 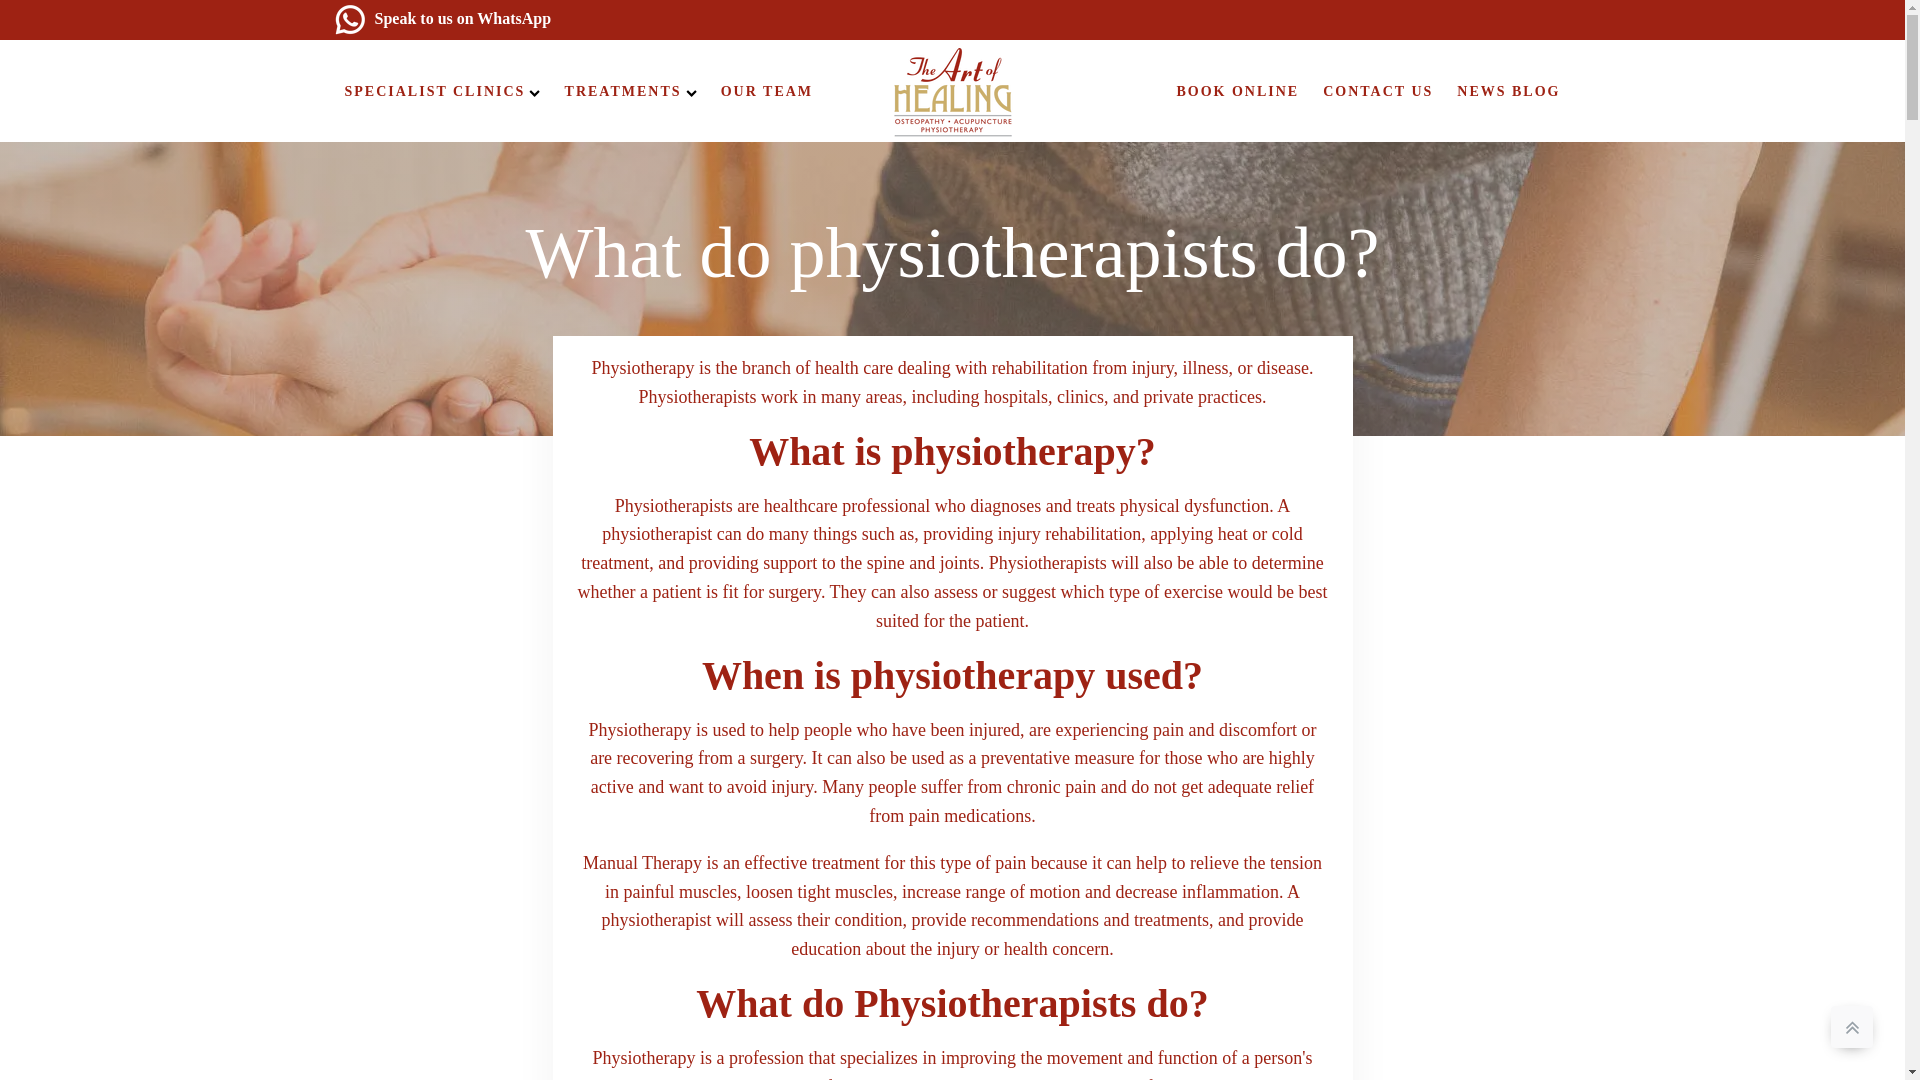 What do you see at coordinates (1237, 91) in the screenshot?
I see `BOOK ONLINE` at bounding box center [1237, 91].